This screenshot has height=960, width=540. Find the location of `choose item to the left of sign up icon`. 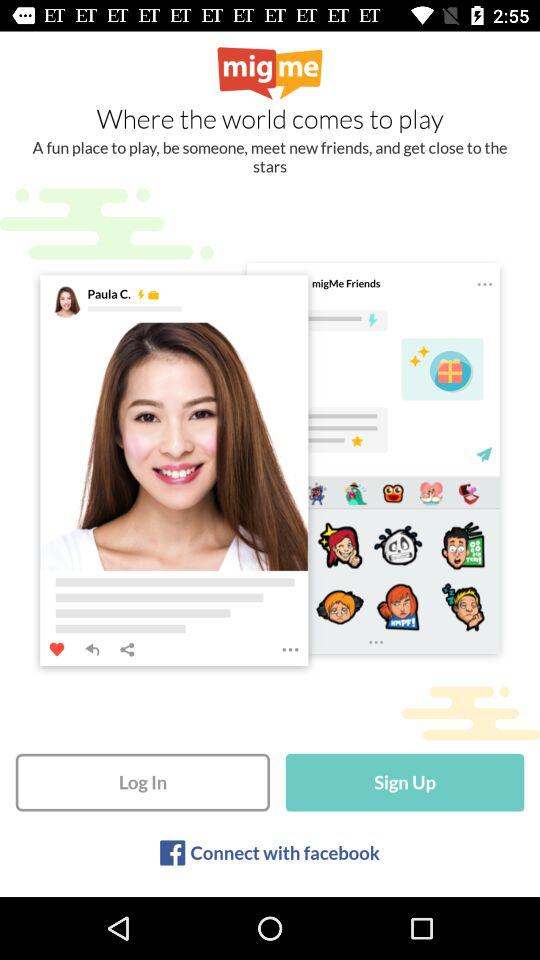

choose item to the left of sign up icon is located at coordinates (142, 782).